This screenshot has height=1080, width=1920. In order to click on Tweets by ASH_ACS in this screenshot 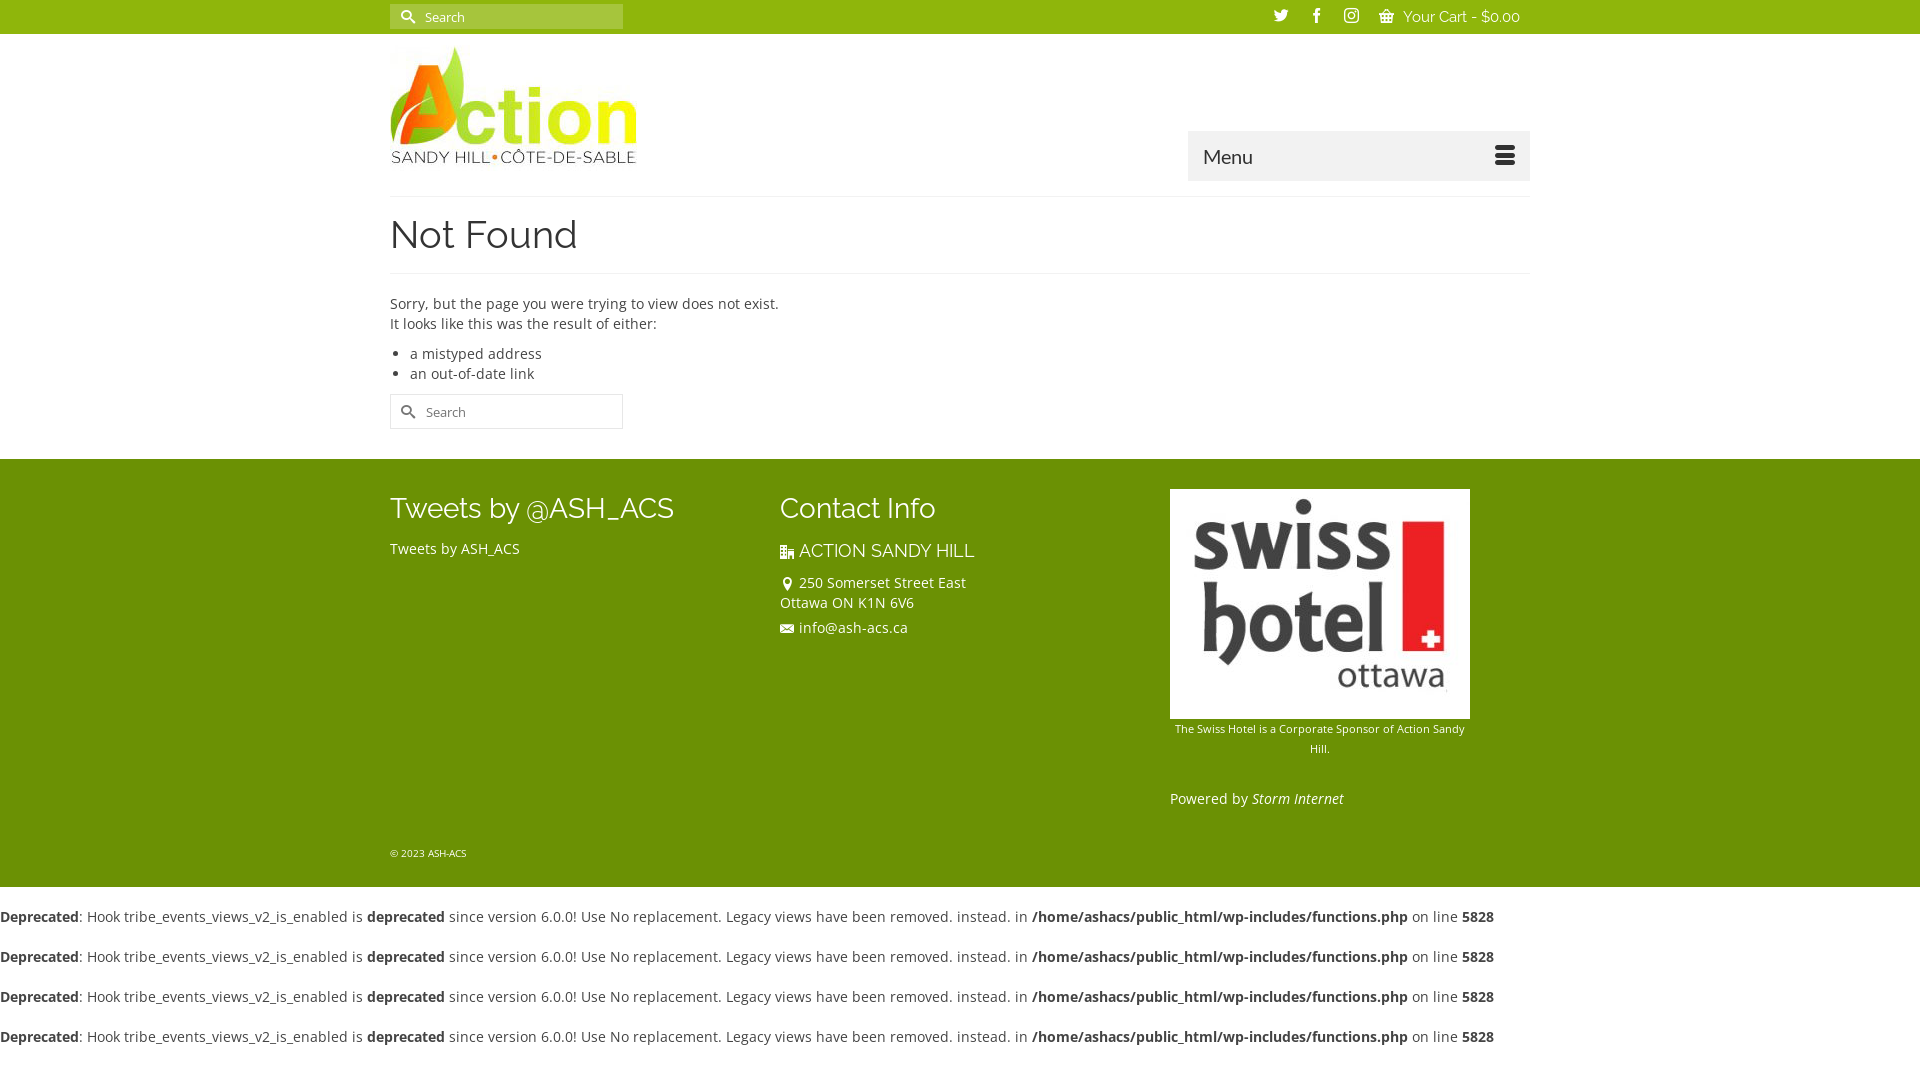, I will do `click(455, 548)`.